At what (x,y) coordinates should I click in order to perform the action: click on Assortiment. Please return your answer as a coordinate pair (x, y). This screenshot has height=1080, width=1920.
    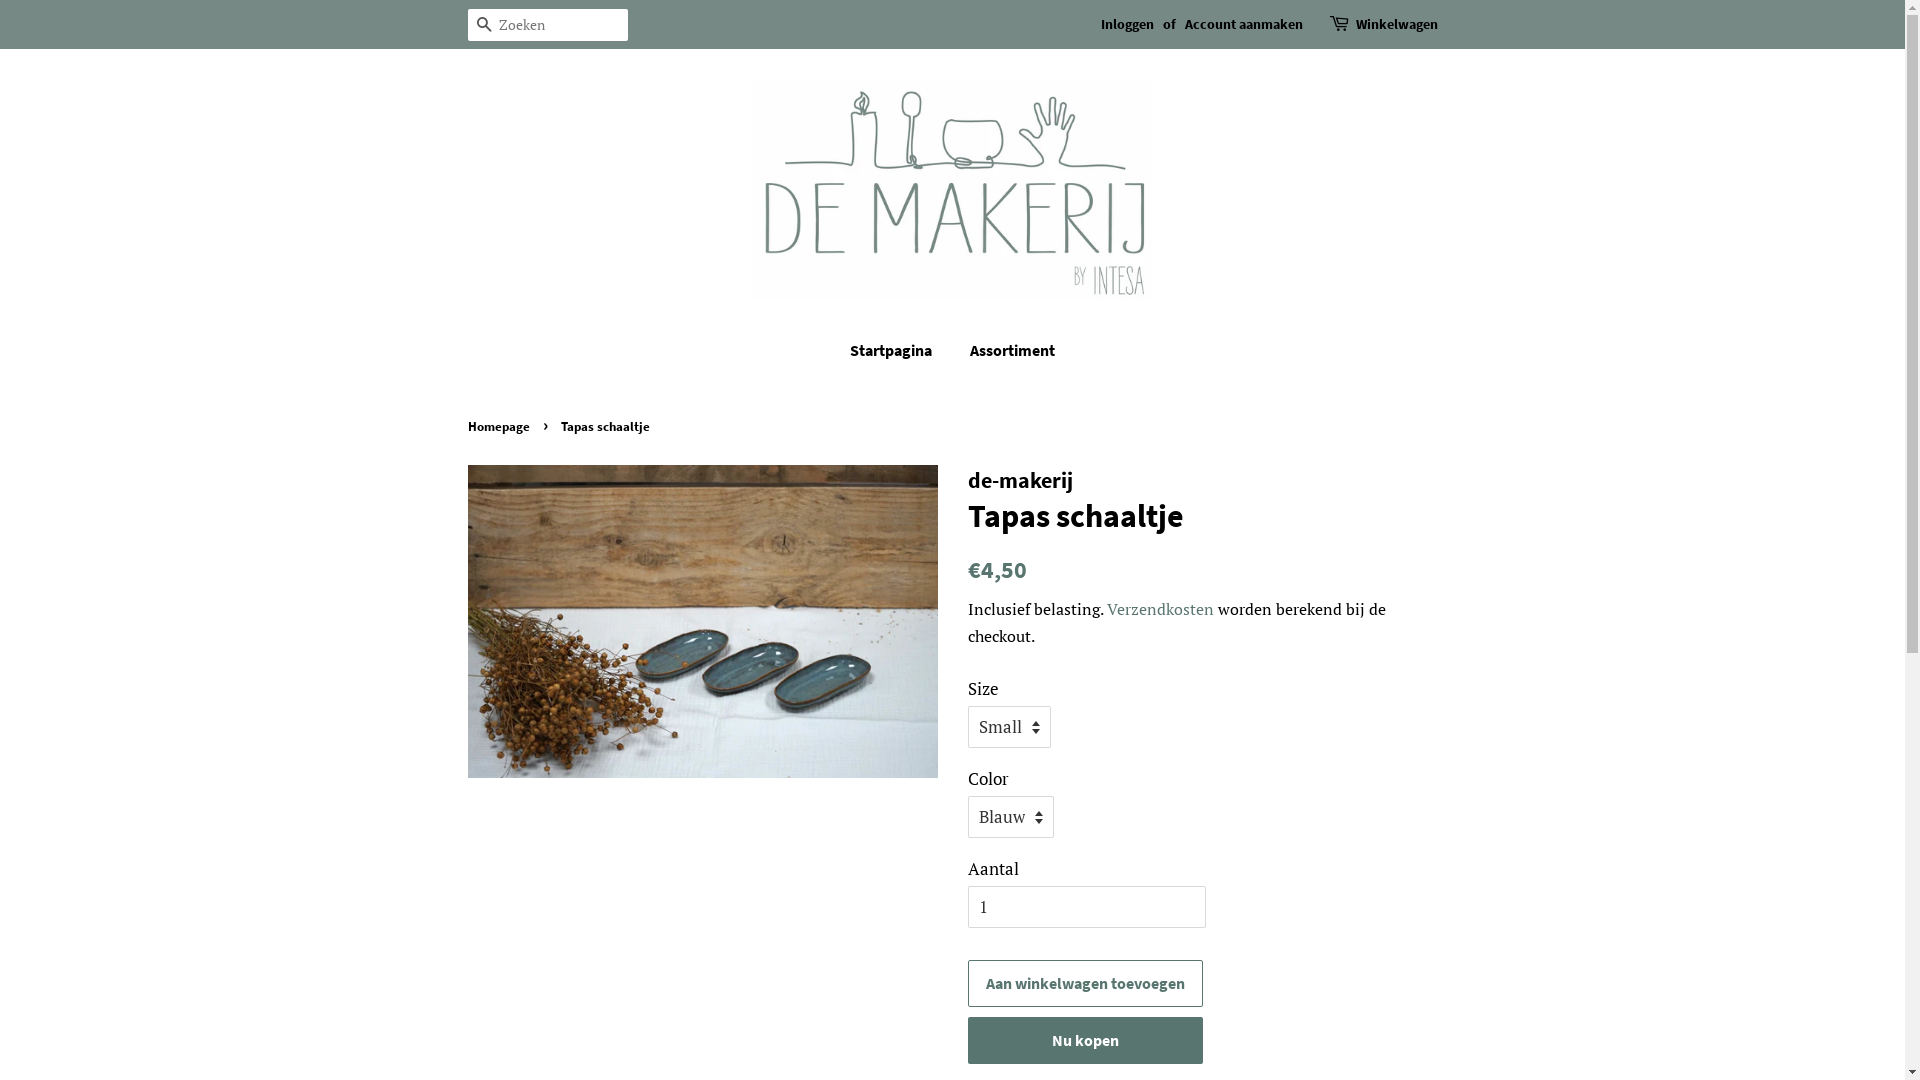
    Looking at the image, I should click on (1005, 350).